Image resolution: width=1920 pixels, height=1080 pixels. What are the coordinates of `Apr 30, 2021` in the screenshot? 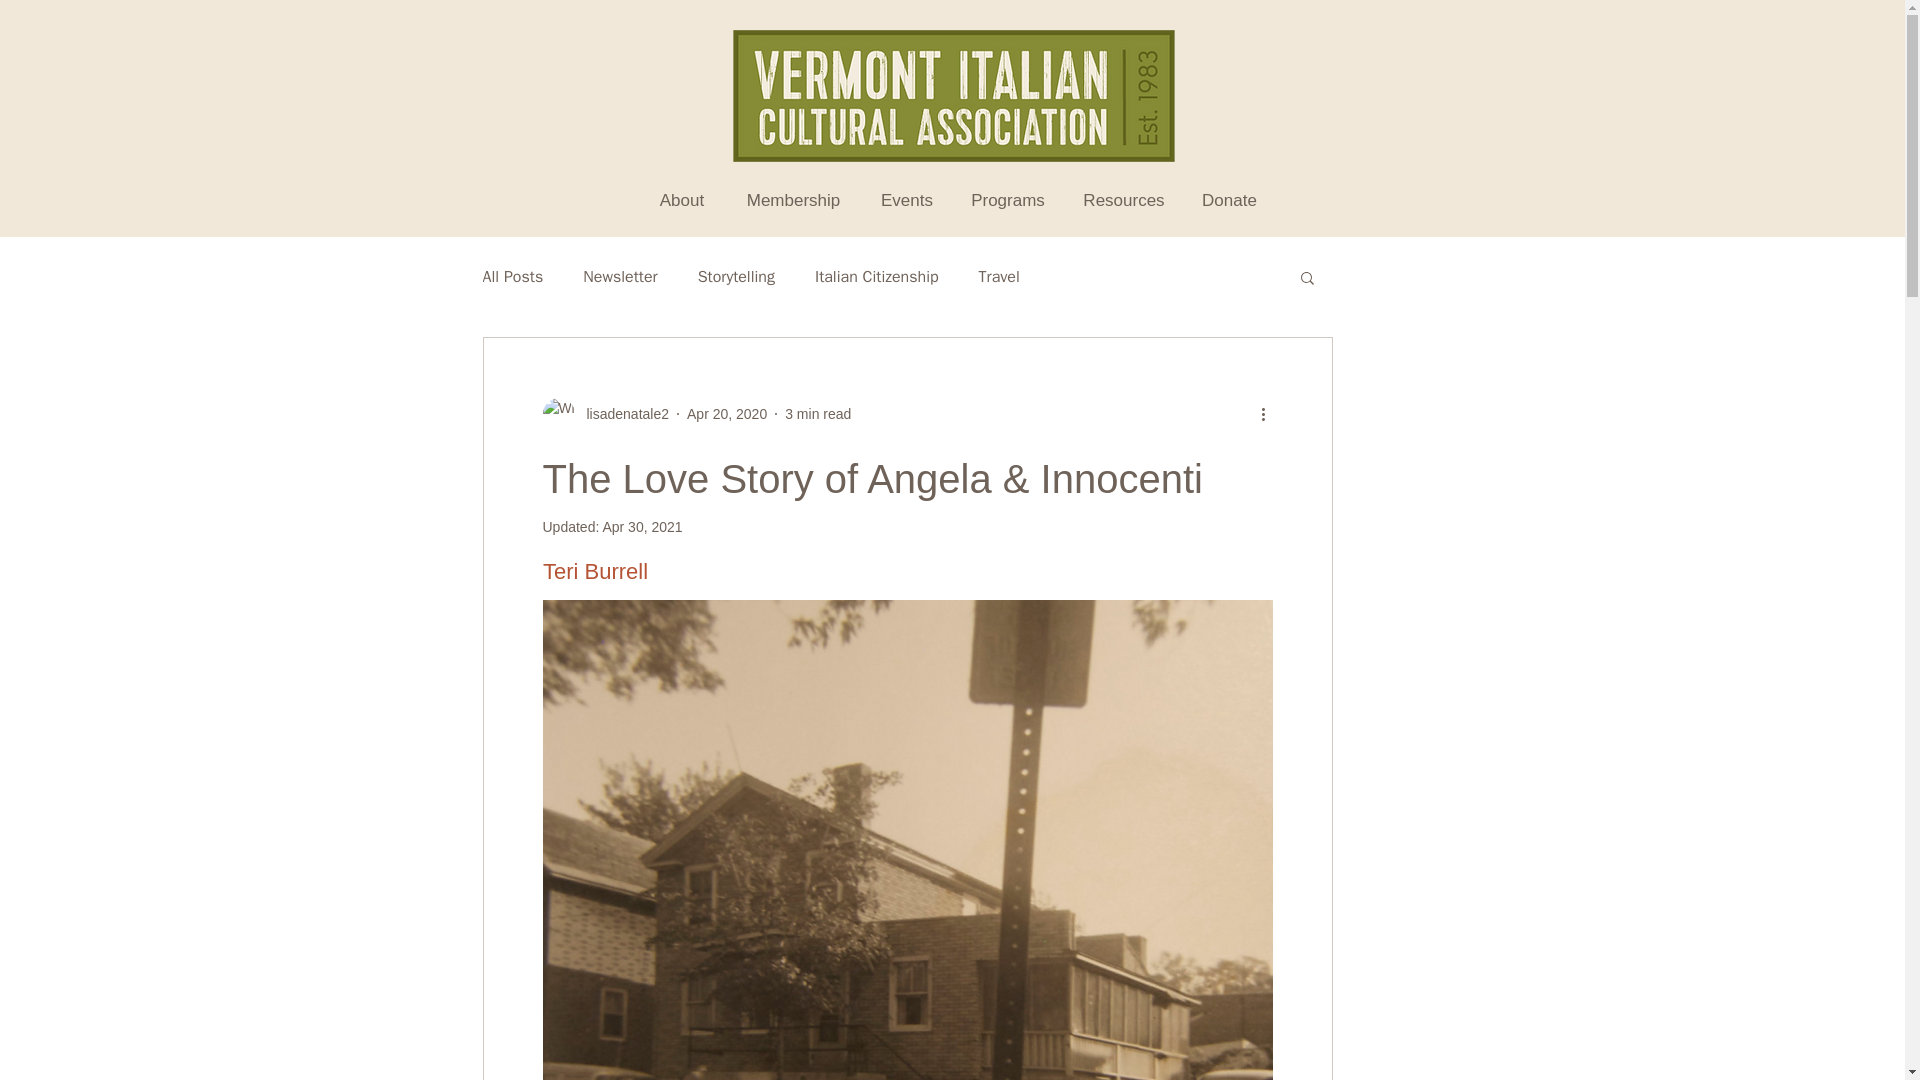 It's located at (642, 526).